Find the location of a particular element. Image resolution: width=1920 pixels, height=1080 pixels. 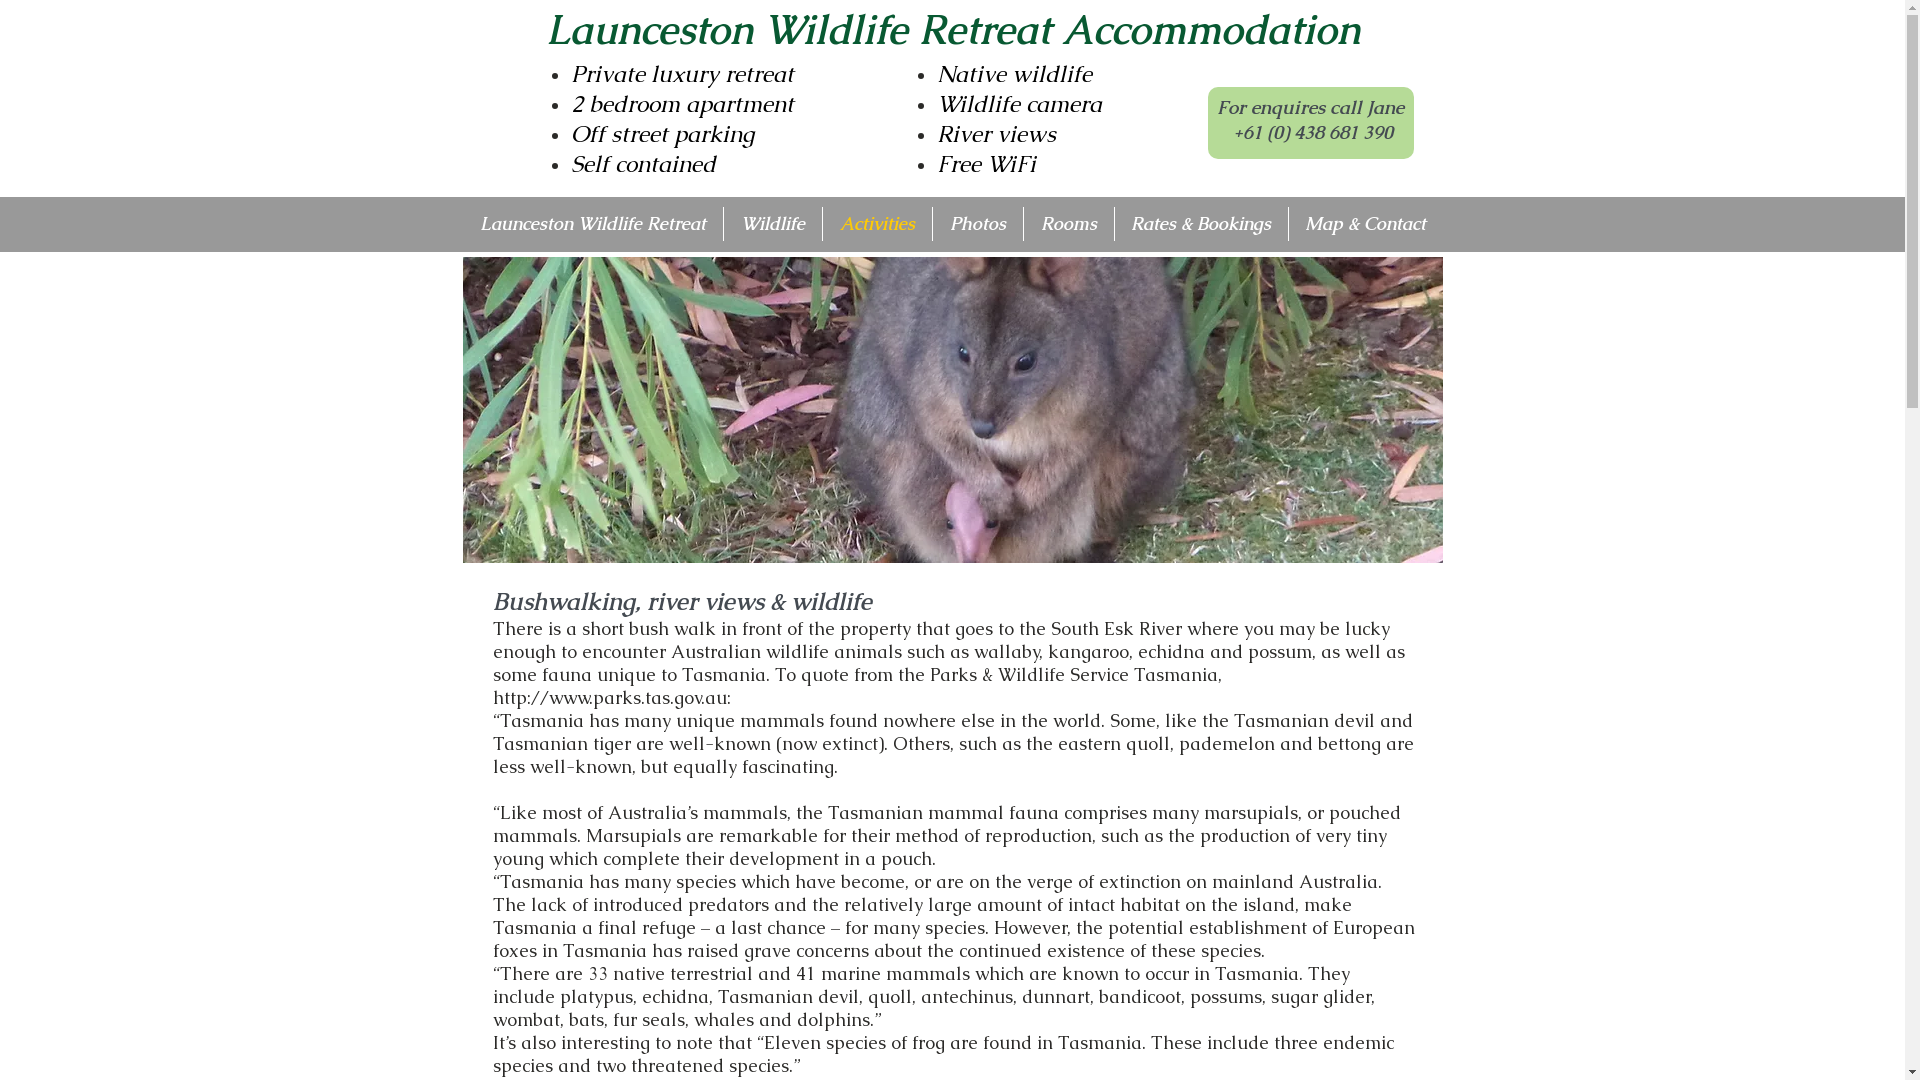

Launceston Wildlife Retreat Accommodation is located at coordinates (953, 30).